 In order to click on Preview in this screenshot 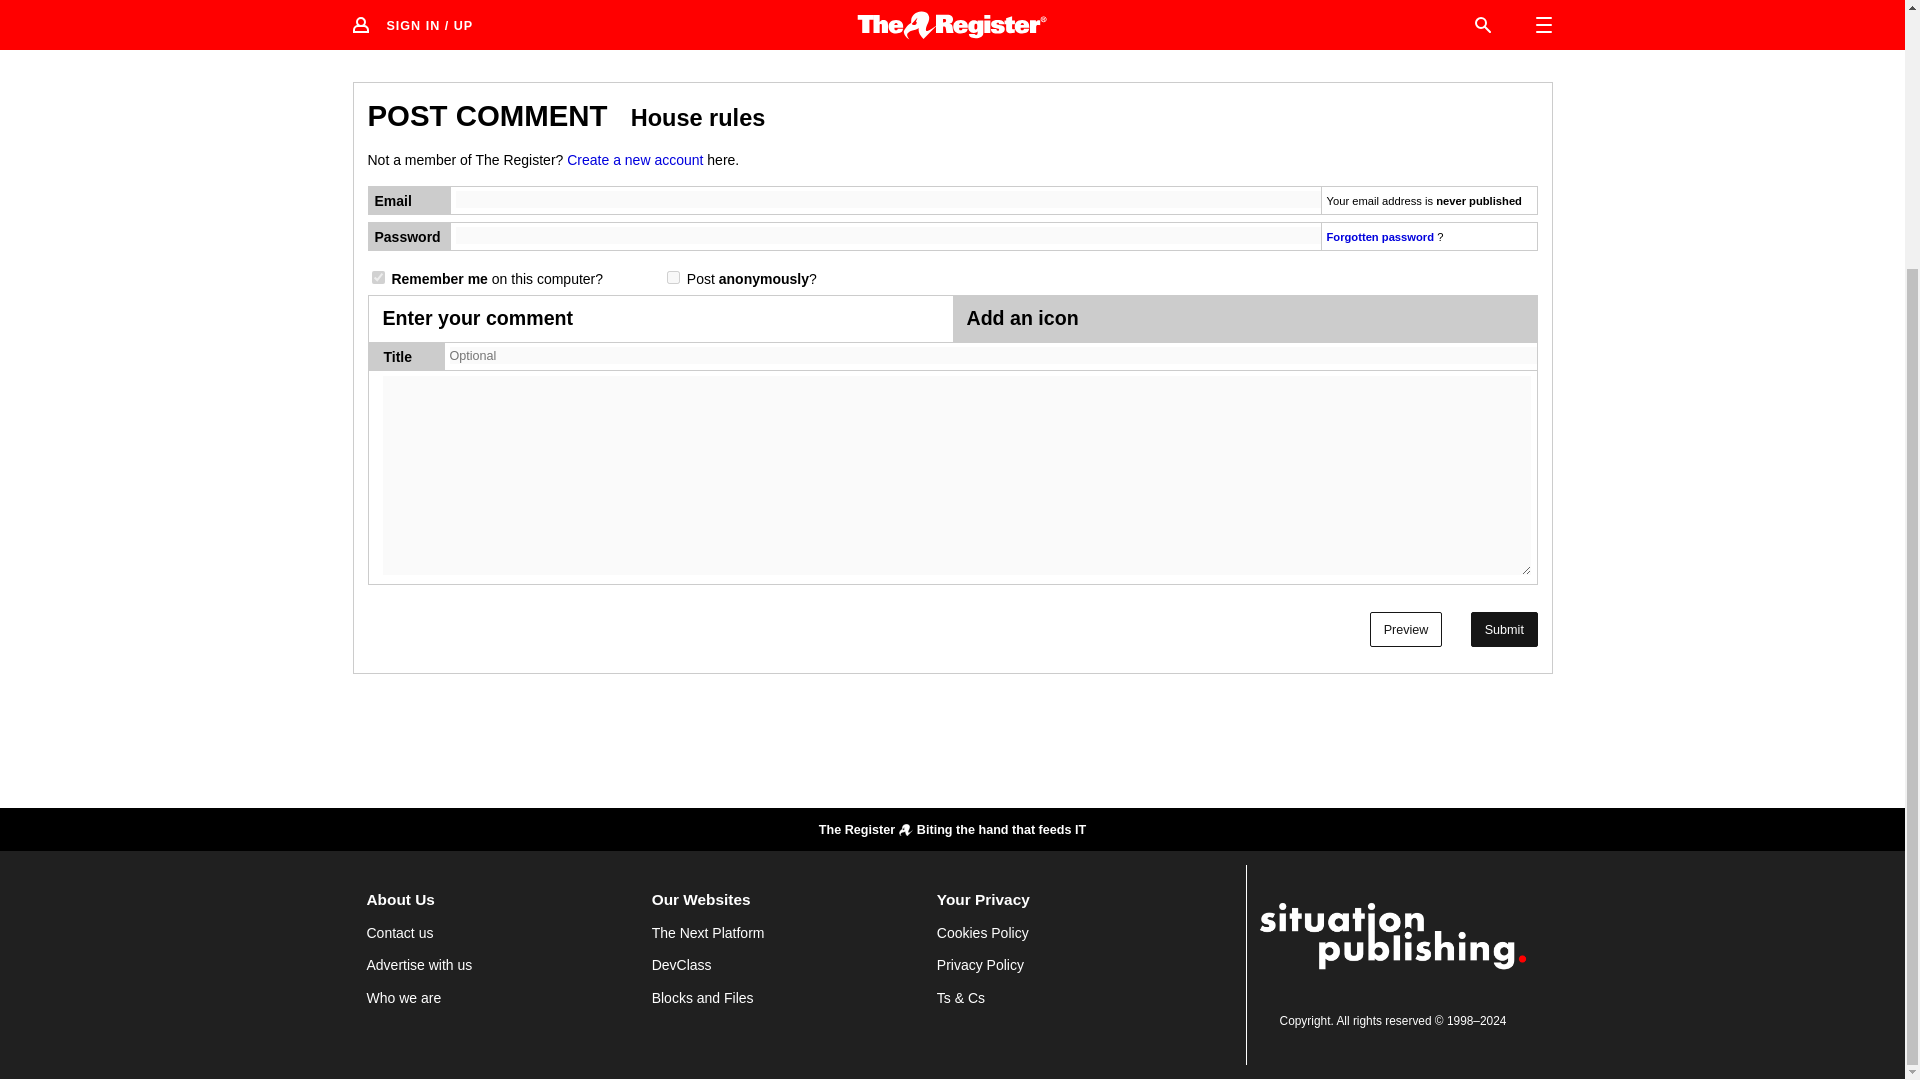, I will do `click(1406, 629)`.